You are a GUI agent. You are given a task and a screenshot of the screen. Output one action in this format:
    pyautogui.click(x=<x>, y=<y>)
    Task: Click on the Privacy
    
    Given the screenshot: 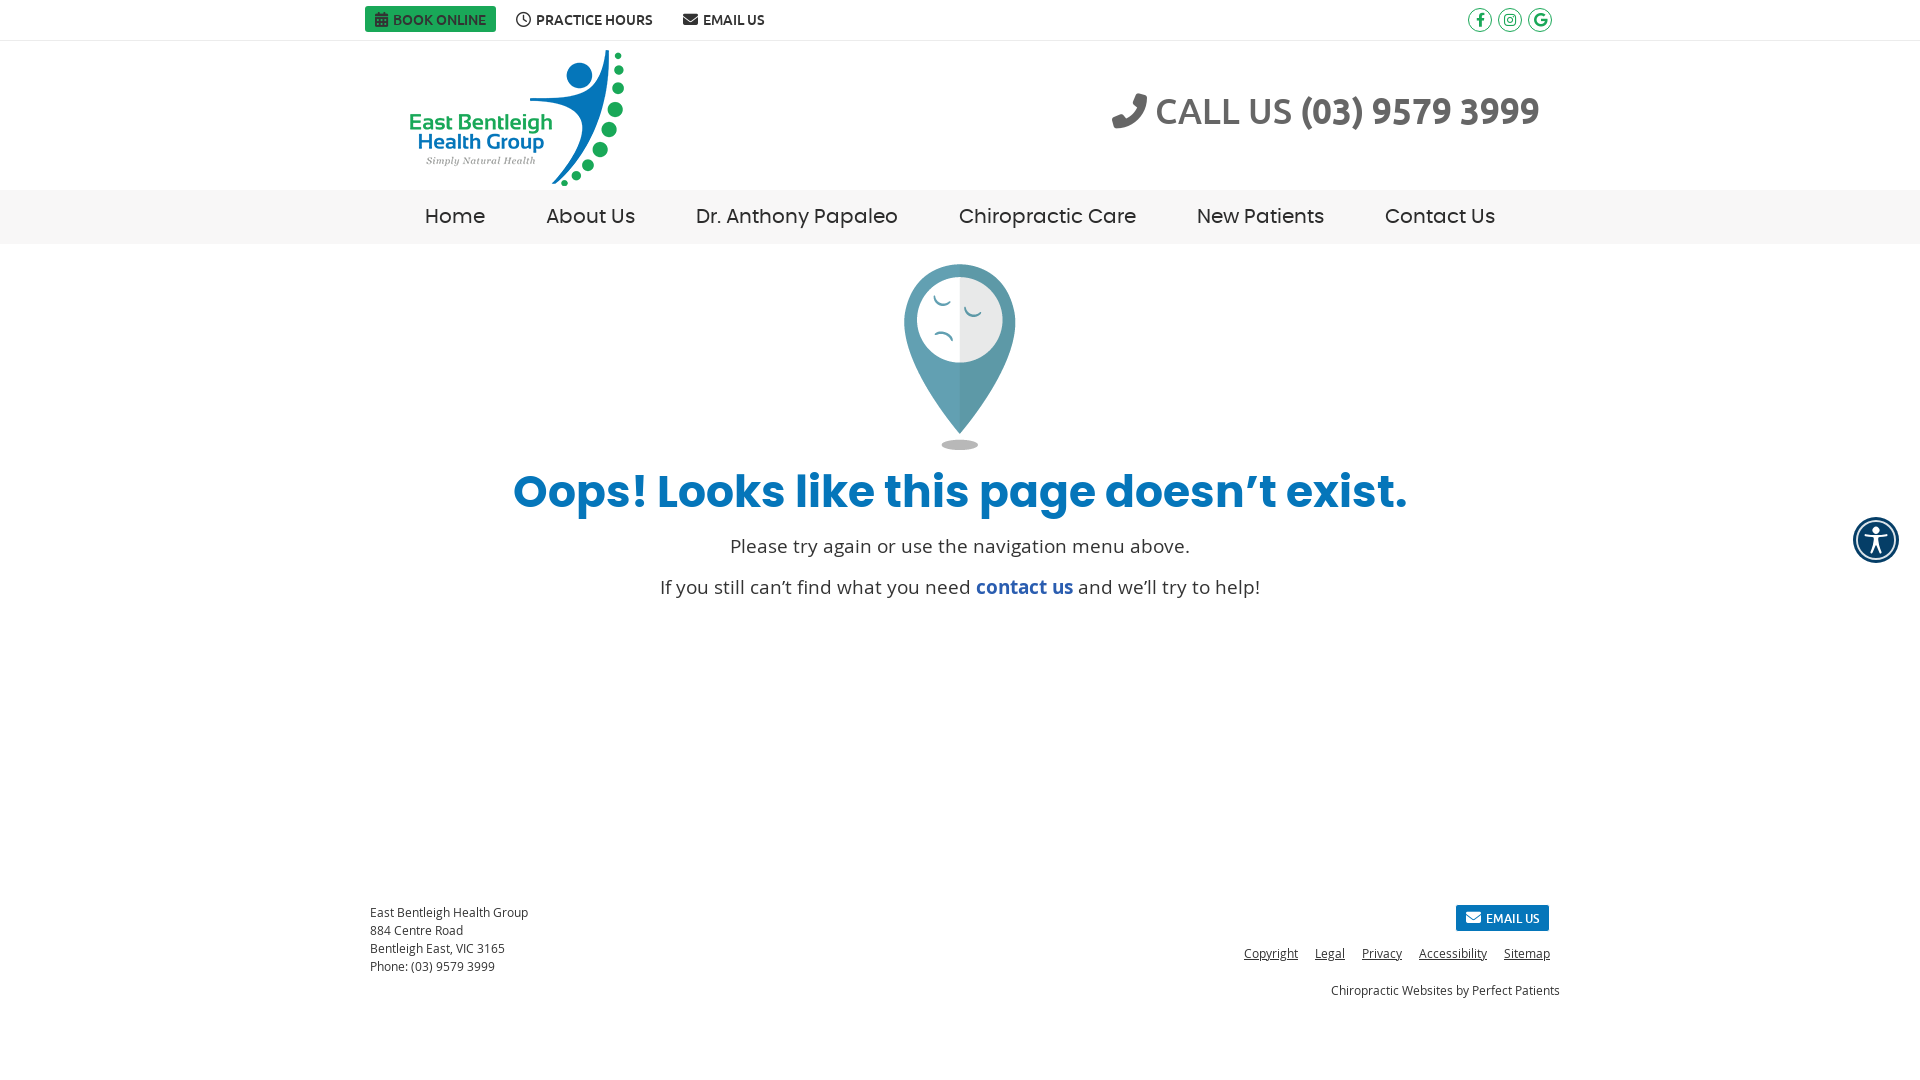 What is the action you would take?
    pyautogui.click(x=1382, y=953)
    